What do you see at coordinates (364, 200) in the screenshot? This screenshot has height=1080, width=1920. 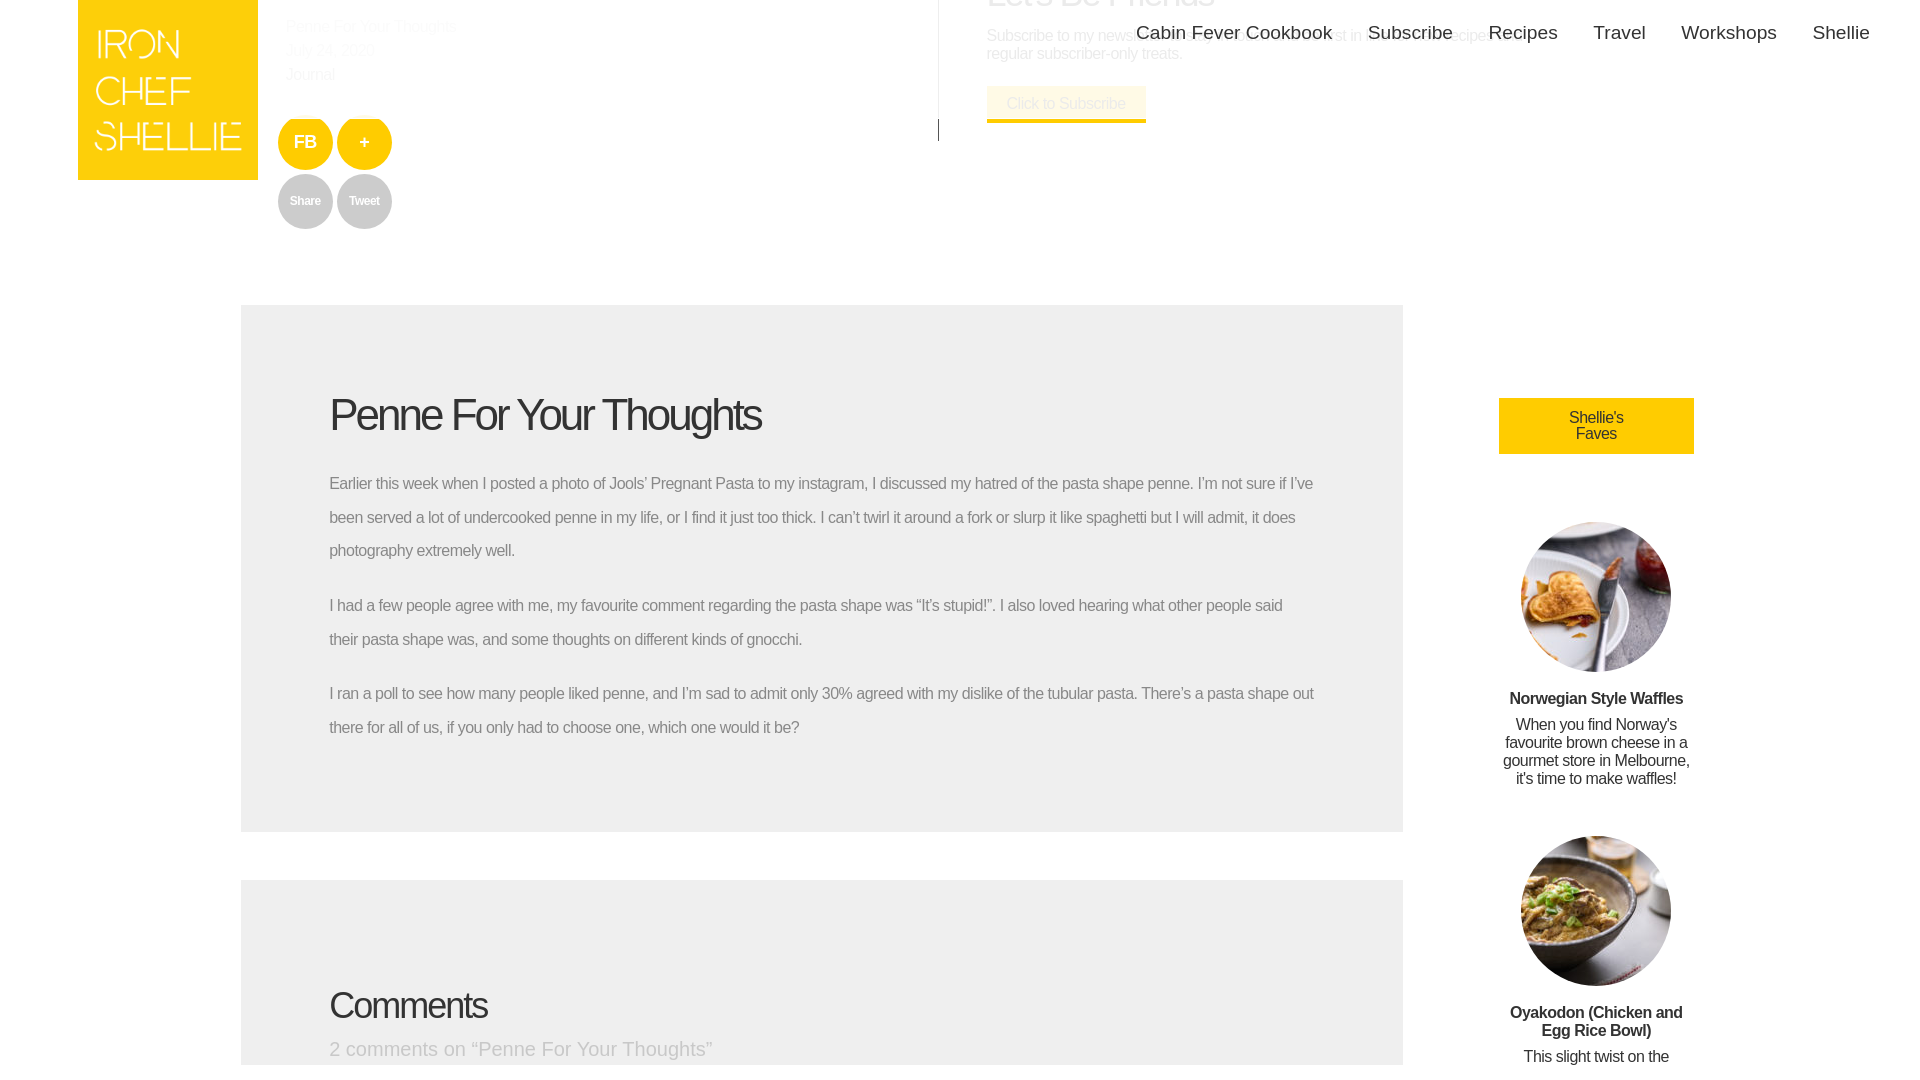 I see `Tweet` at bounding box center [364, 200].